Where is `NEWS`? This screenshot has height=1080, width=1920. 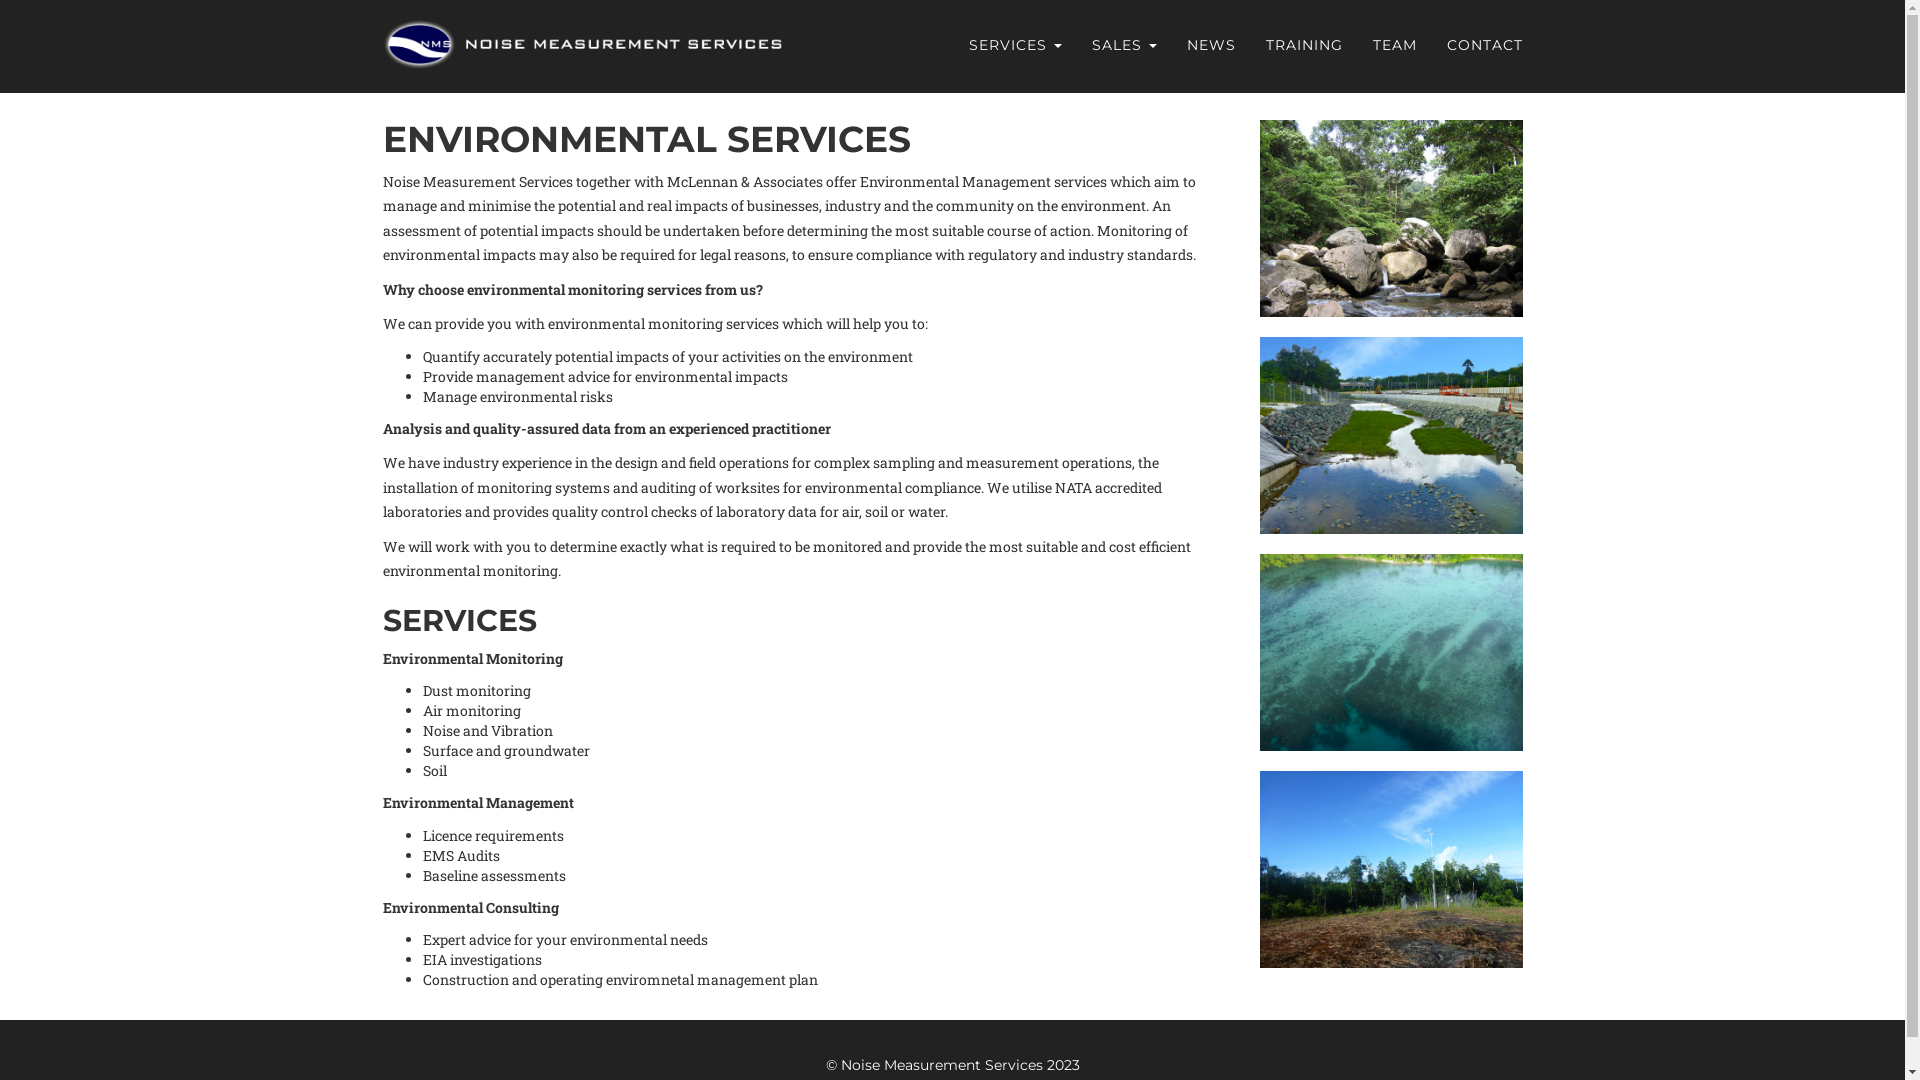
NEWS is located at coordinates (1212, 45).